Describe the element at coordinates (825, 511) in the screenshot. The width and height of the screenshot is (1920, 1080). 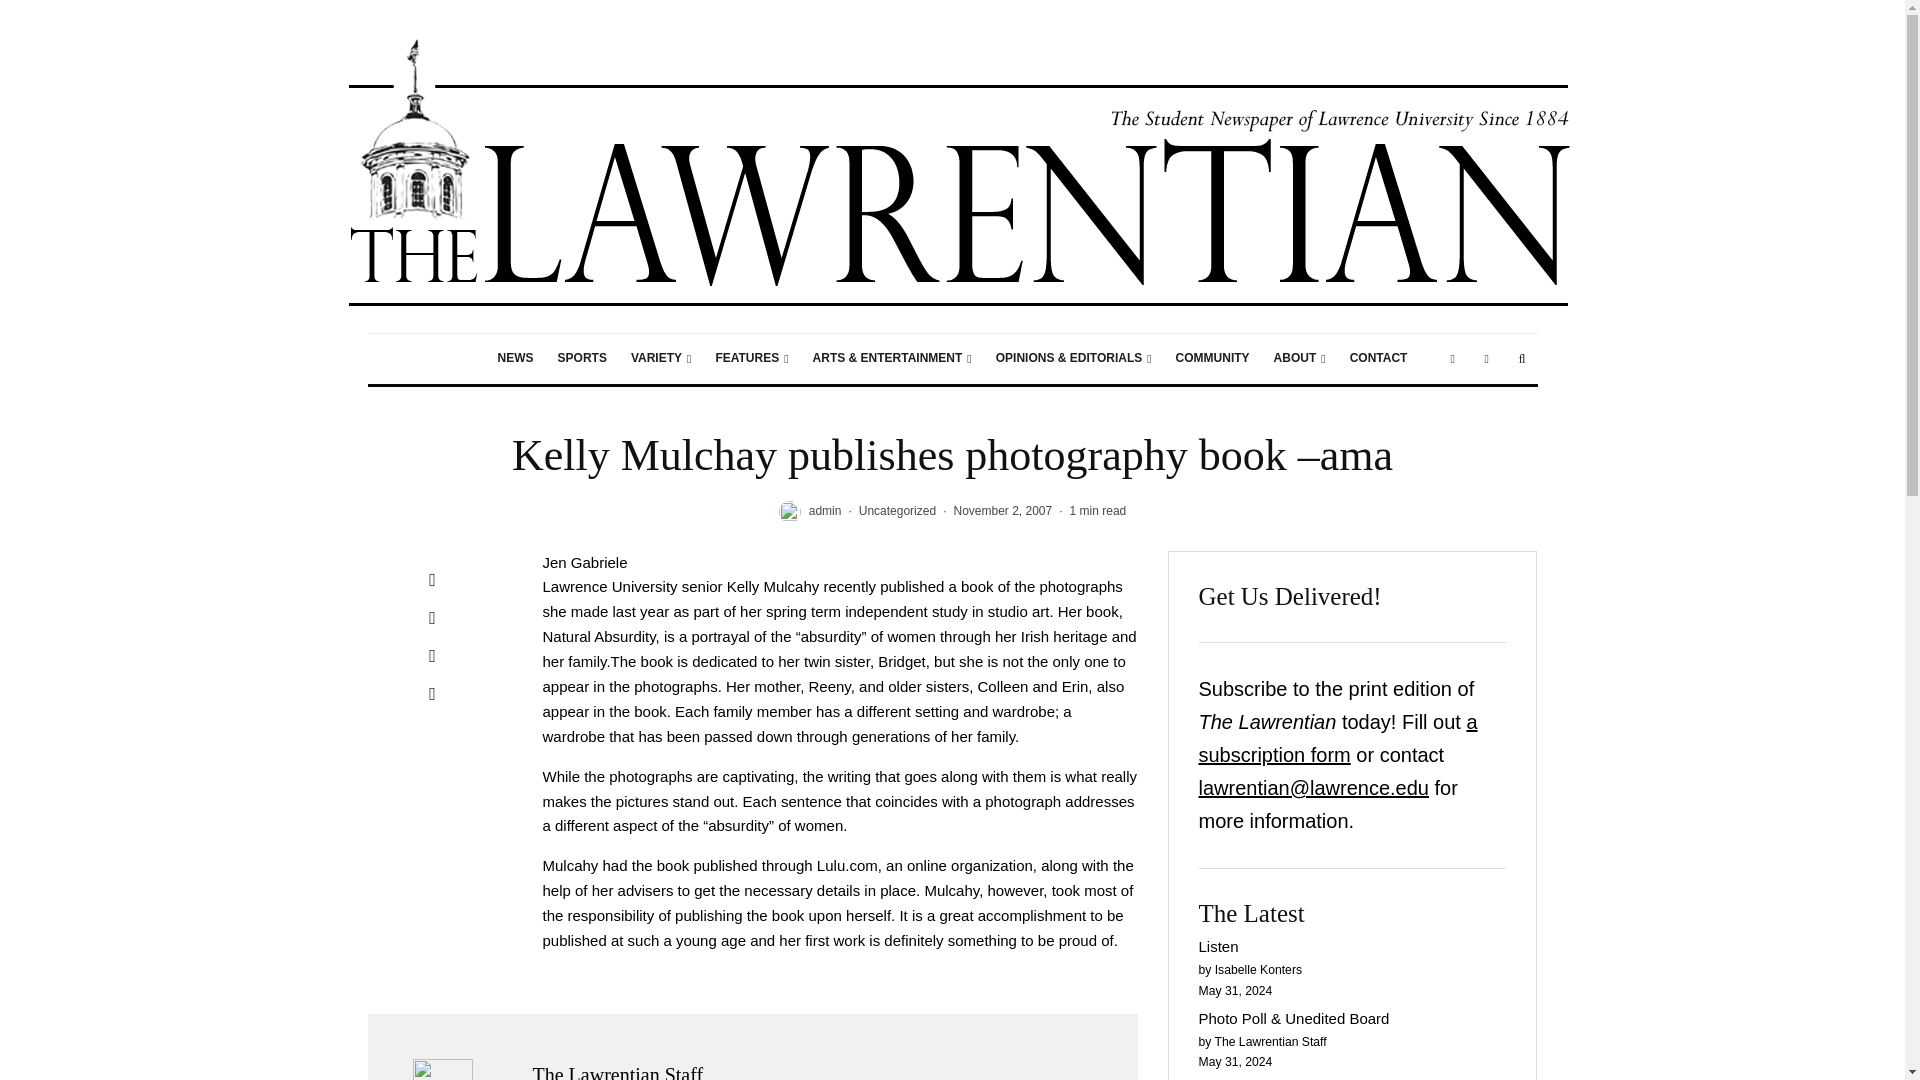
I see `Posts by admin` at that location.